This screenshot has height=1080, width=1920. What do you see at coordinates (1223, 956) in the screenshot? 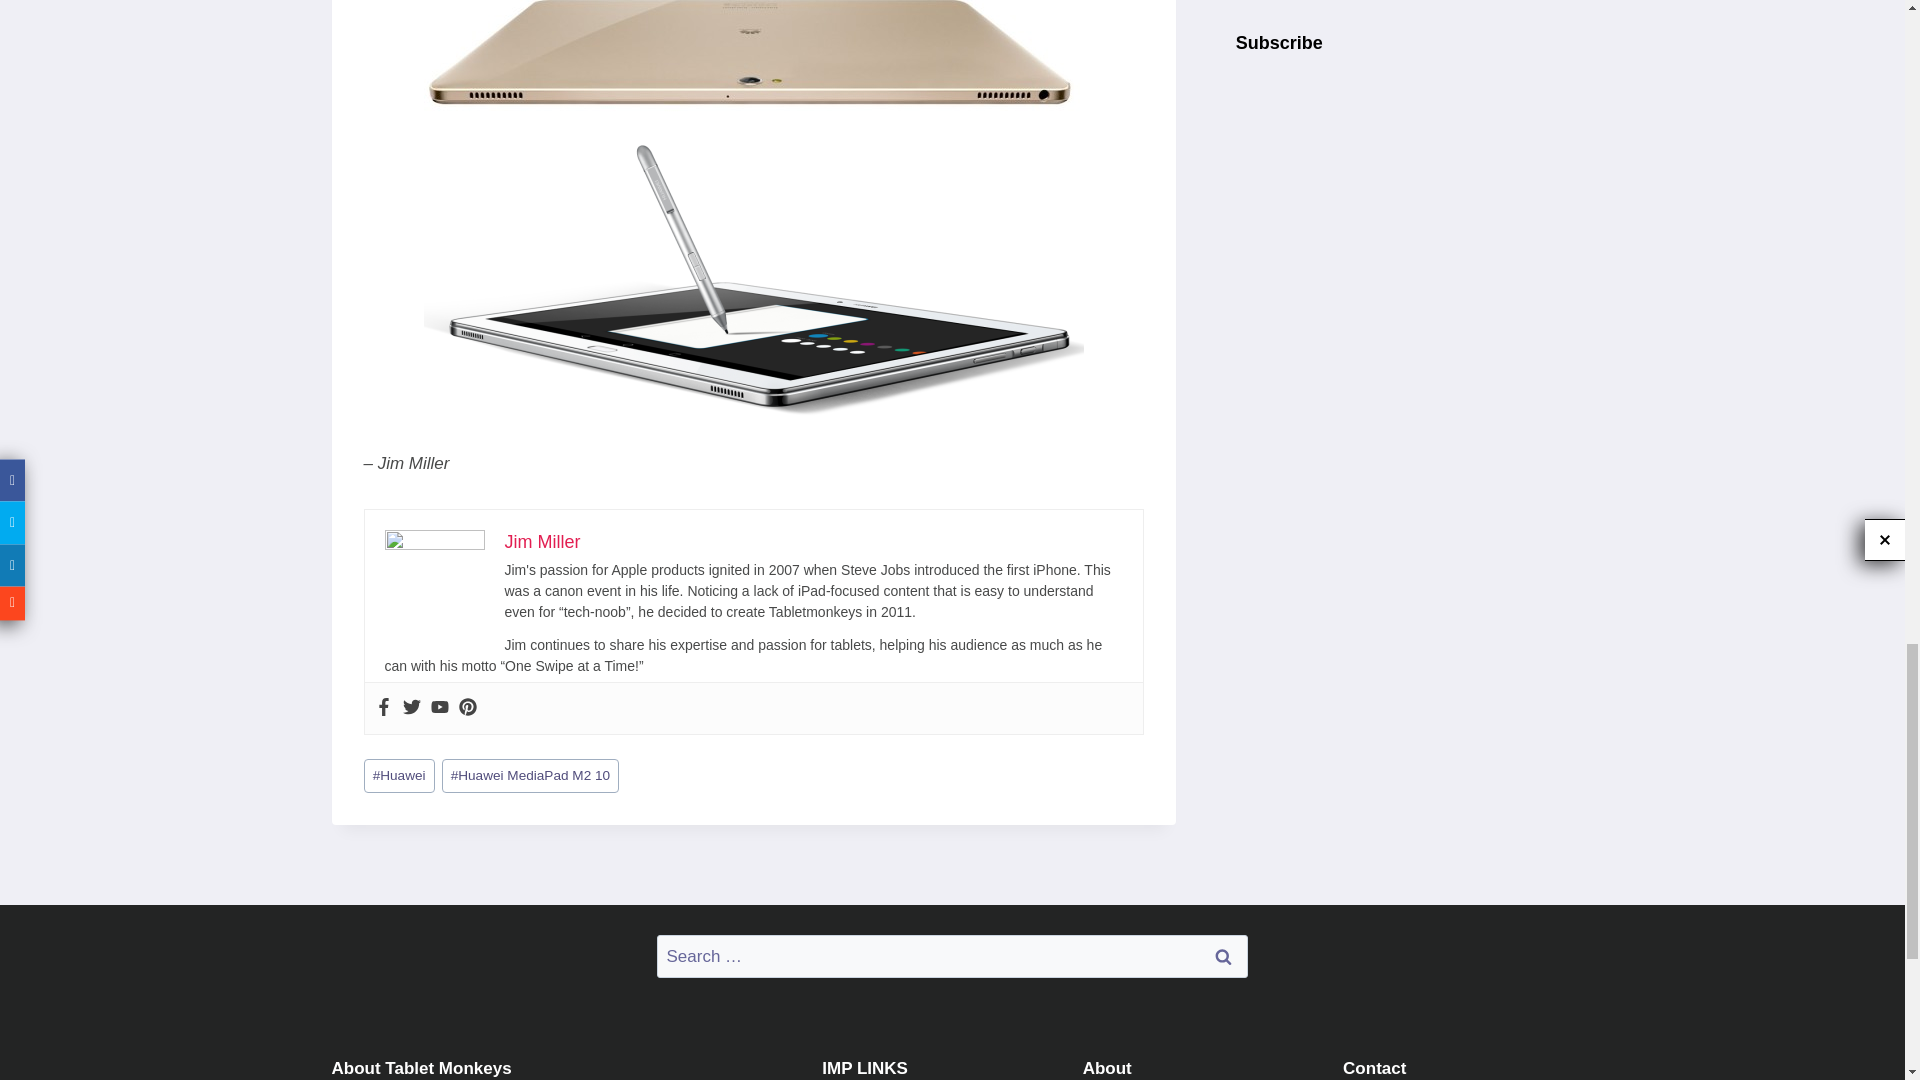
I see `Search` at bounding box center [1223, 956].